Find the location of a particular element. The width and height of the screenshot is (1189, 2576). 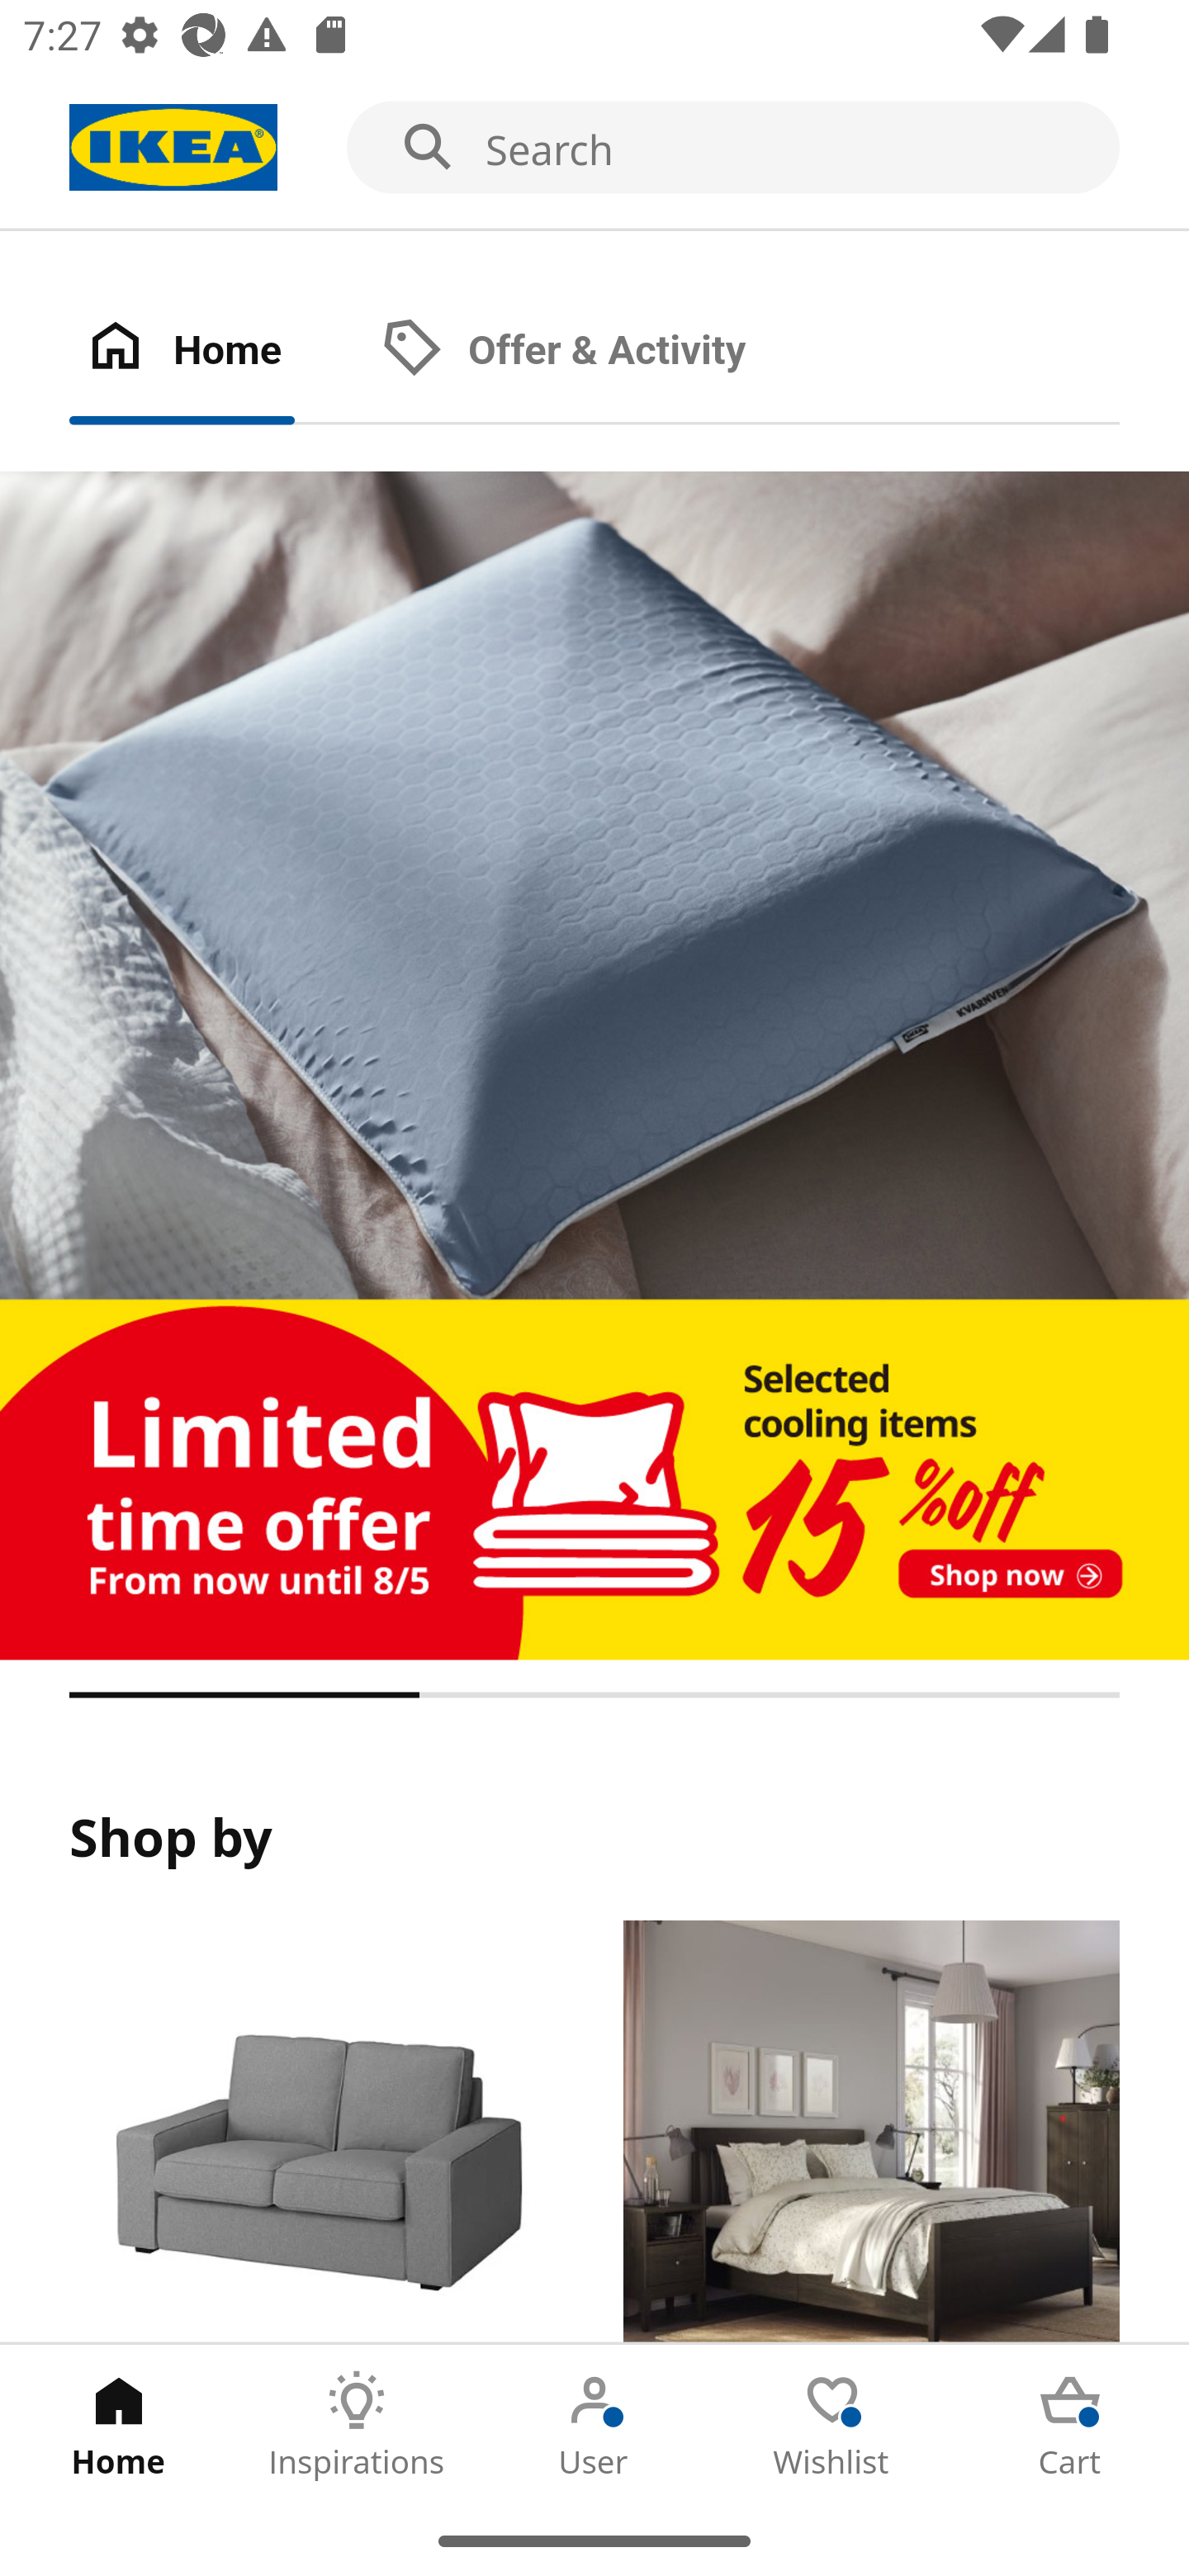

Wishlist
Tab 4 of 5 is located at coordinates (832, 2425).